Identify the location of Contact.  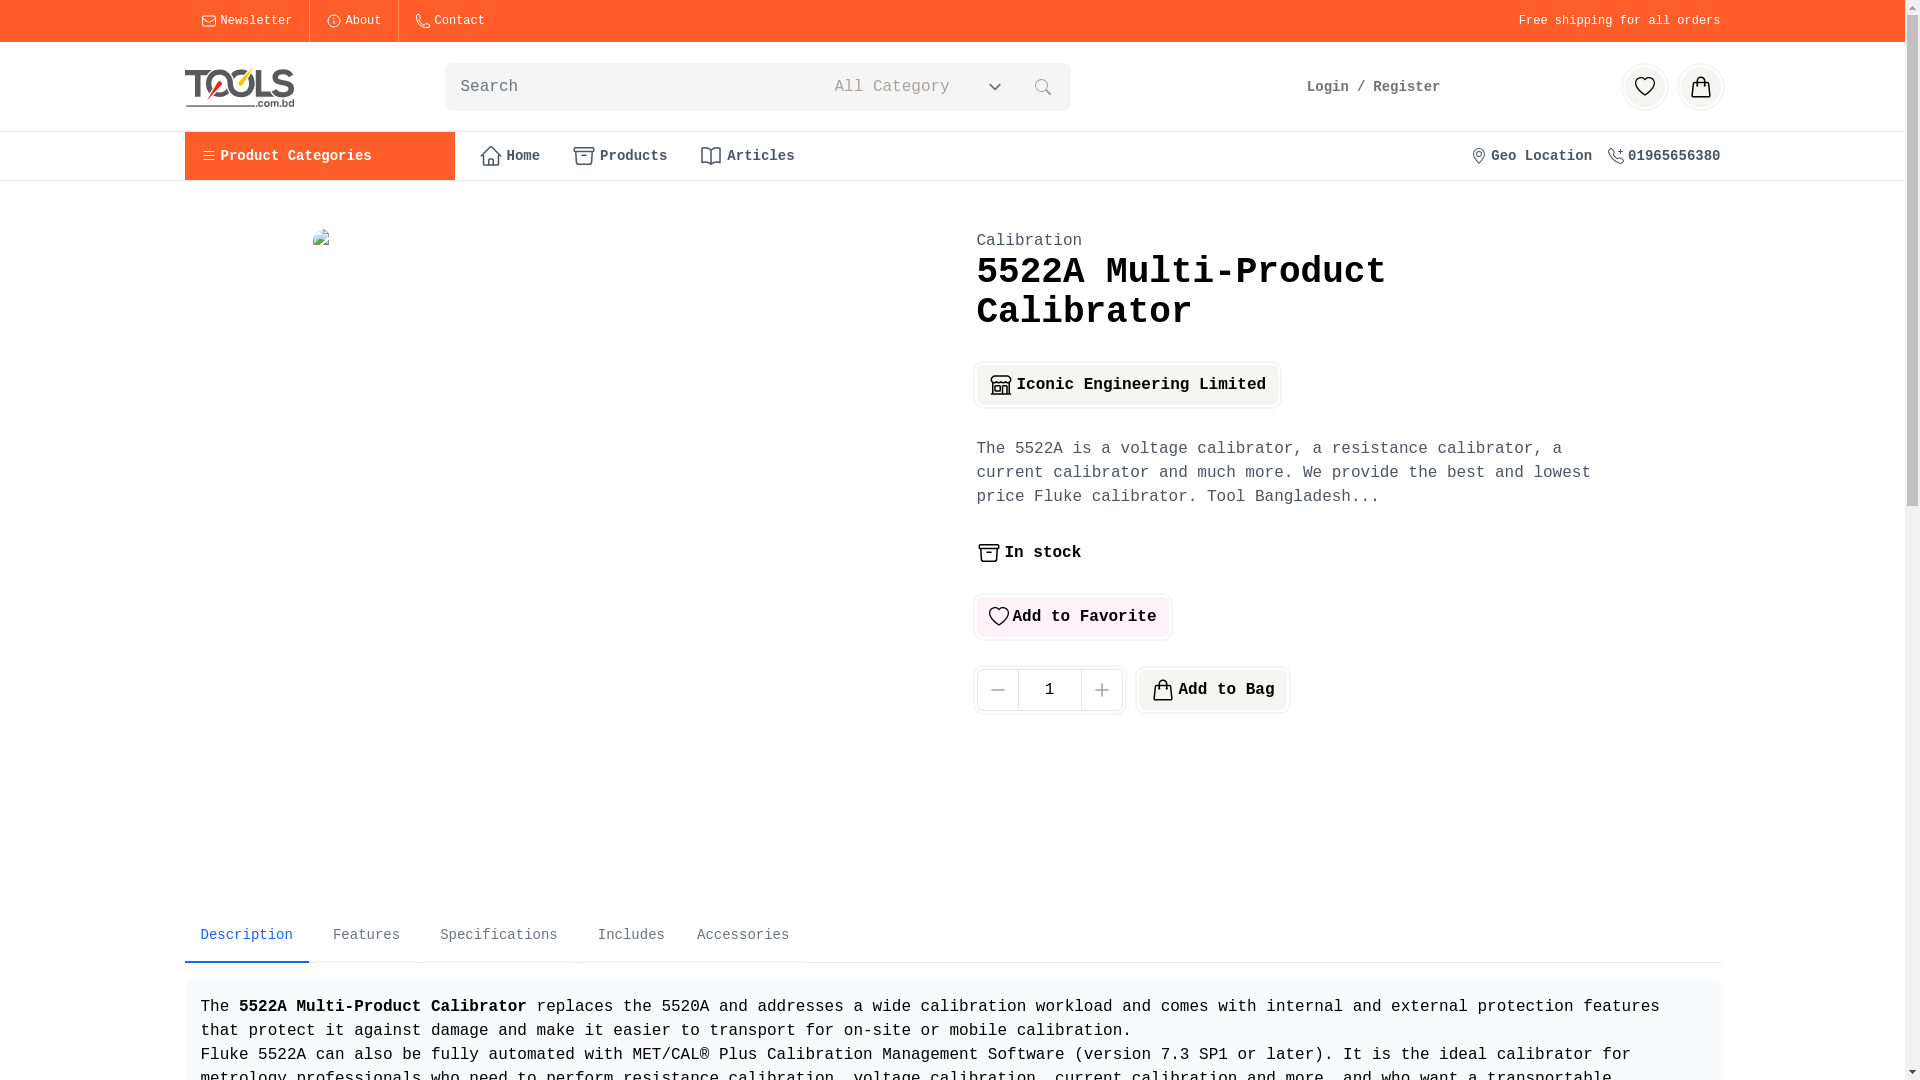
(450, 21).